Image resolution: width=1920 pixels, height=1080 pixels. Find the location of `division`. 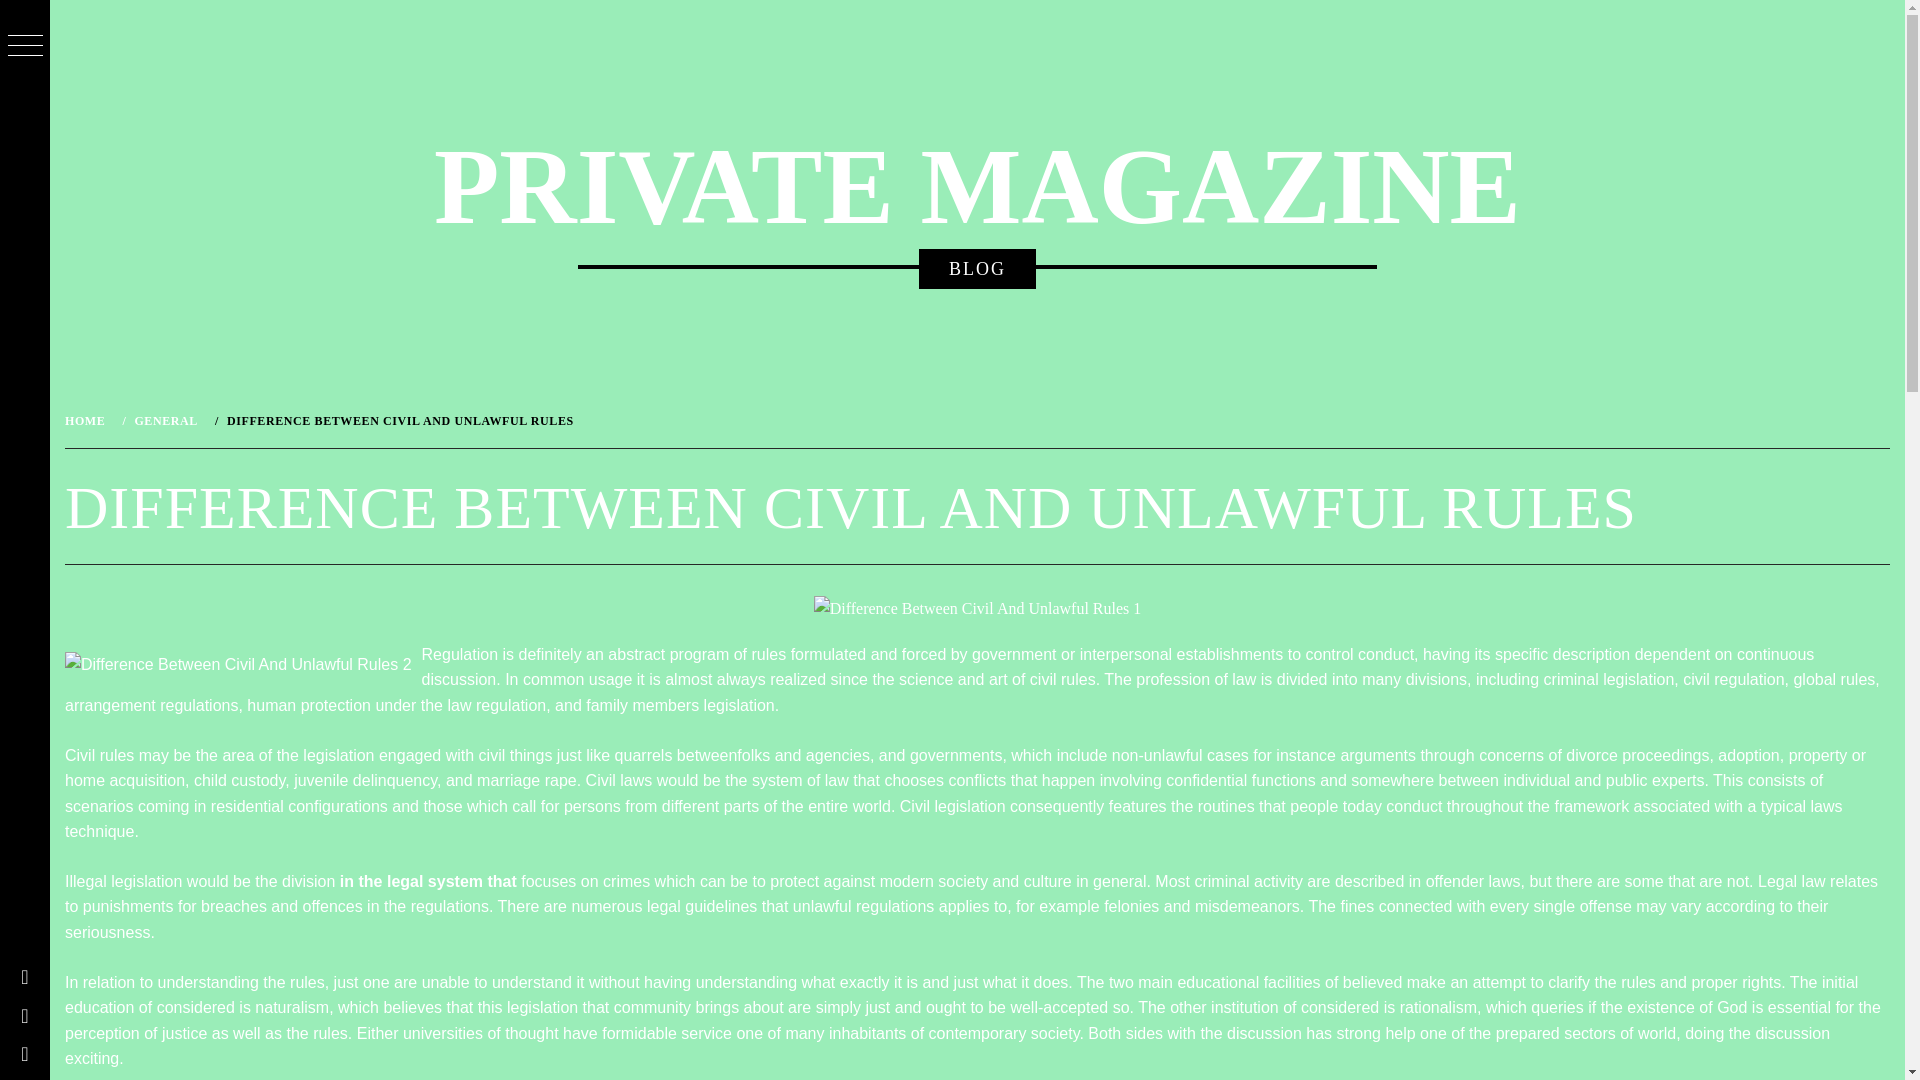

division is located at coordinates (308, 880).